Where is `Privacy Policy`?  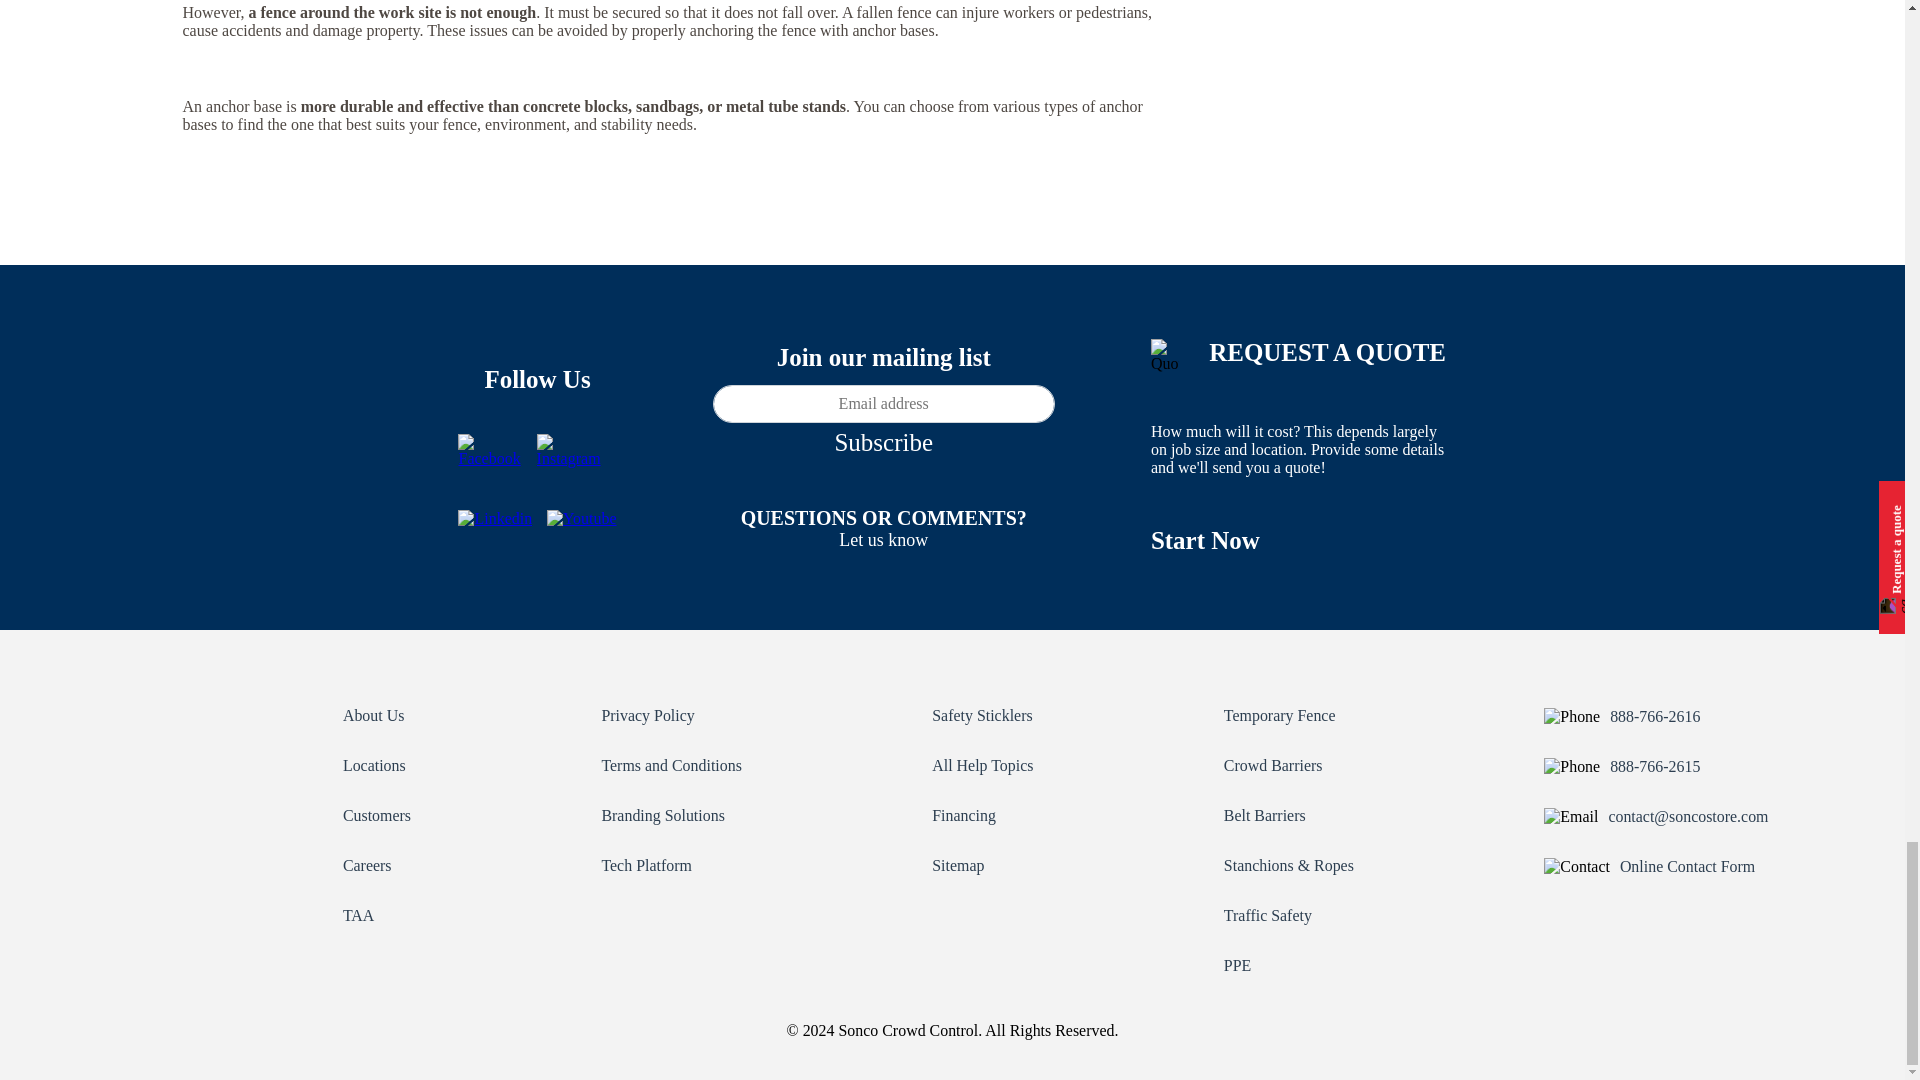
Privacy Policy is located at coordinates (646, 715).